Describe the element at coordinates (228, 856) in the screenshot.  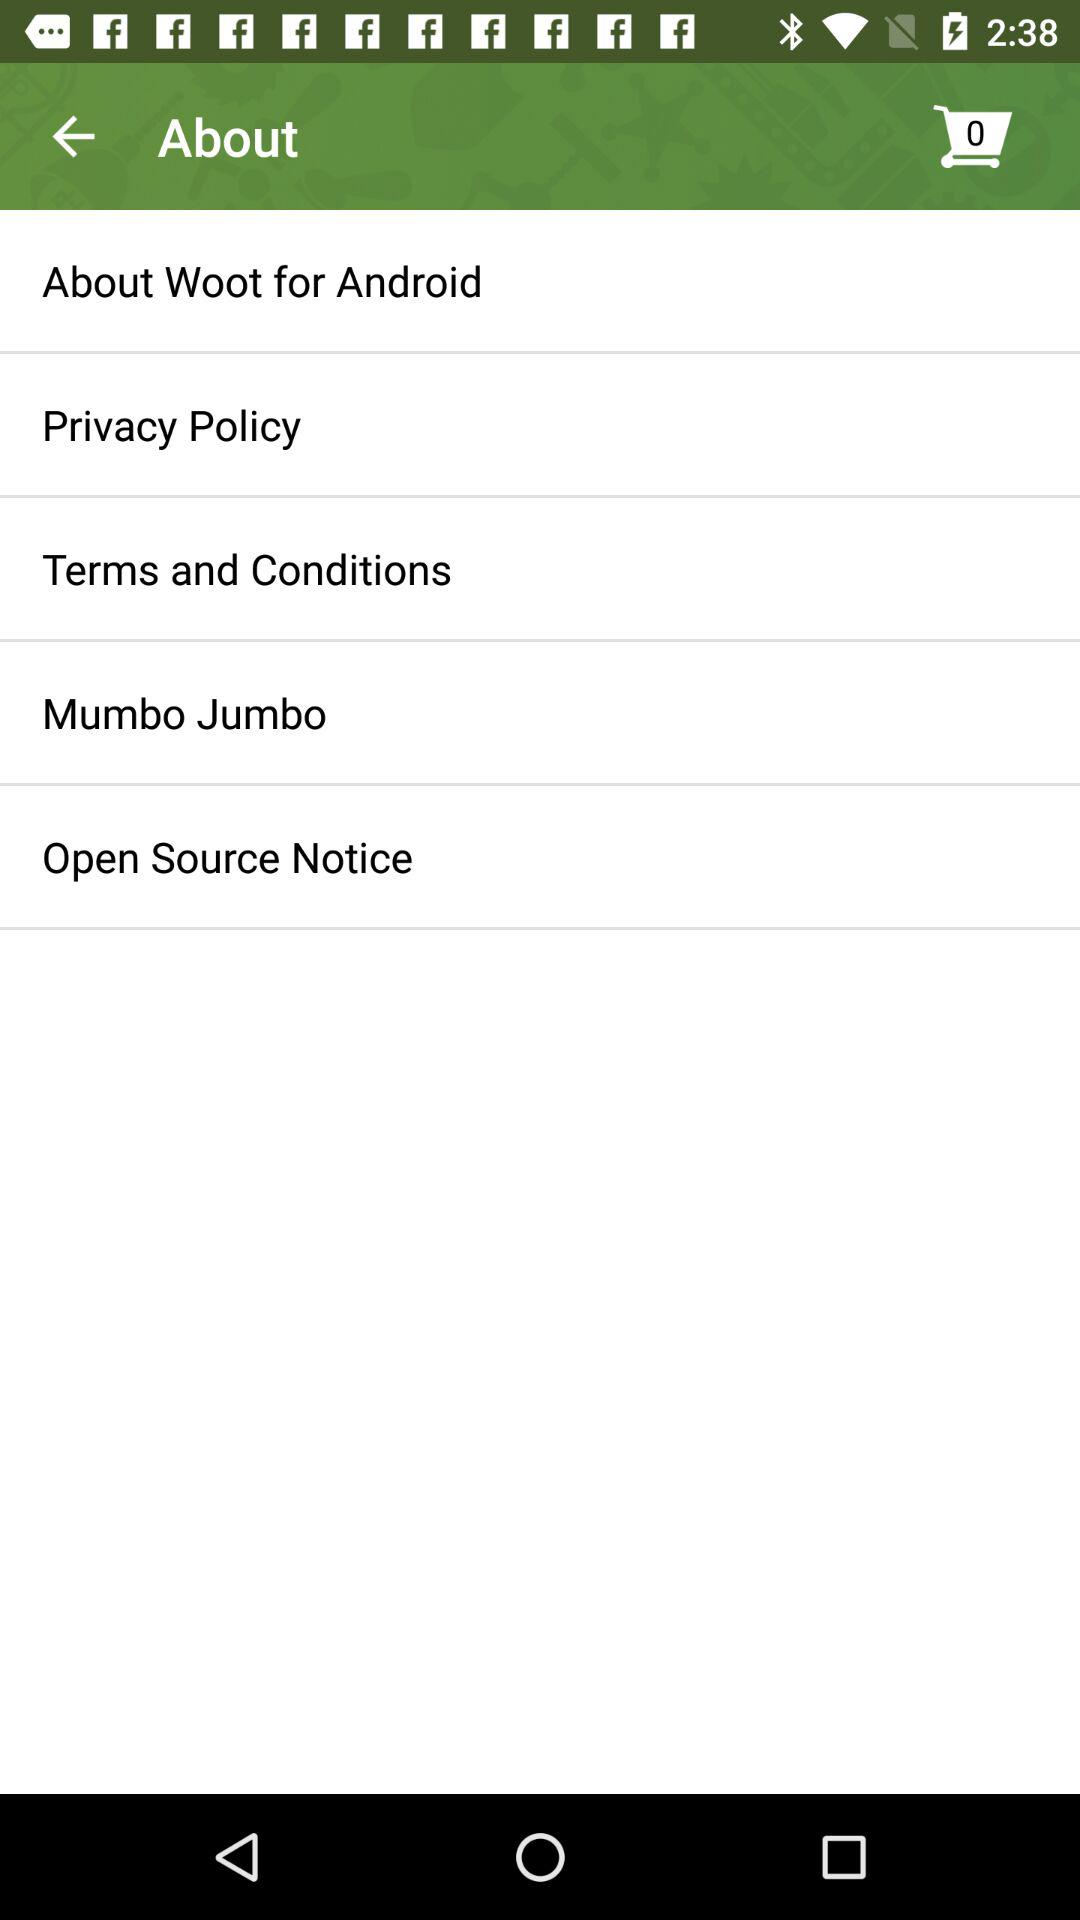
I see `select the open source notice icon` at that location.